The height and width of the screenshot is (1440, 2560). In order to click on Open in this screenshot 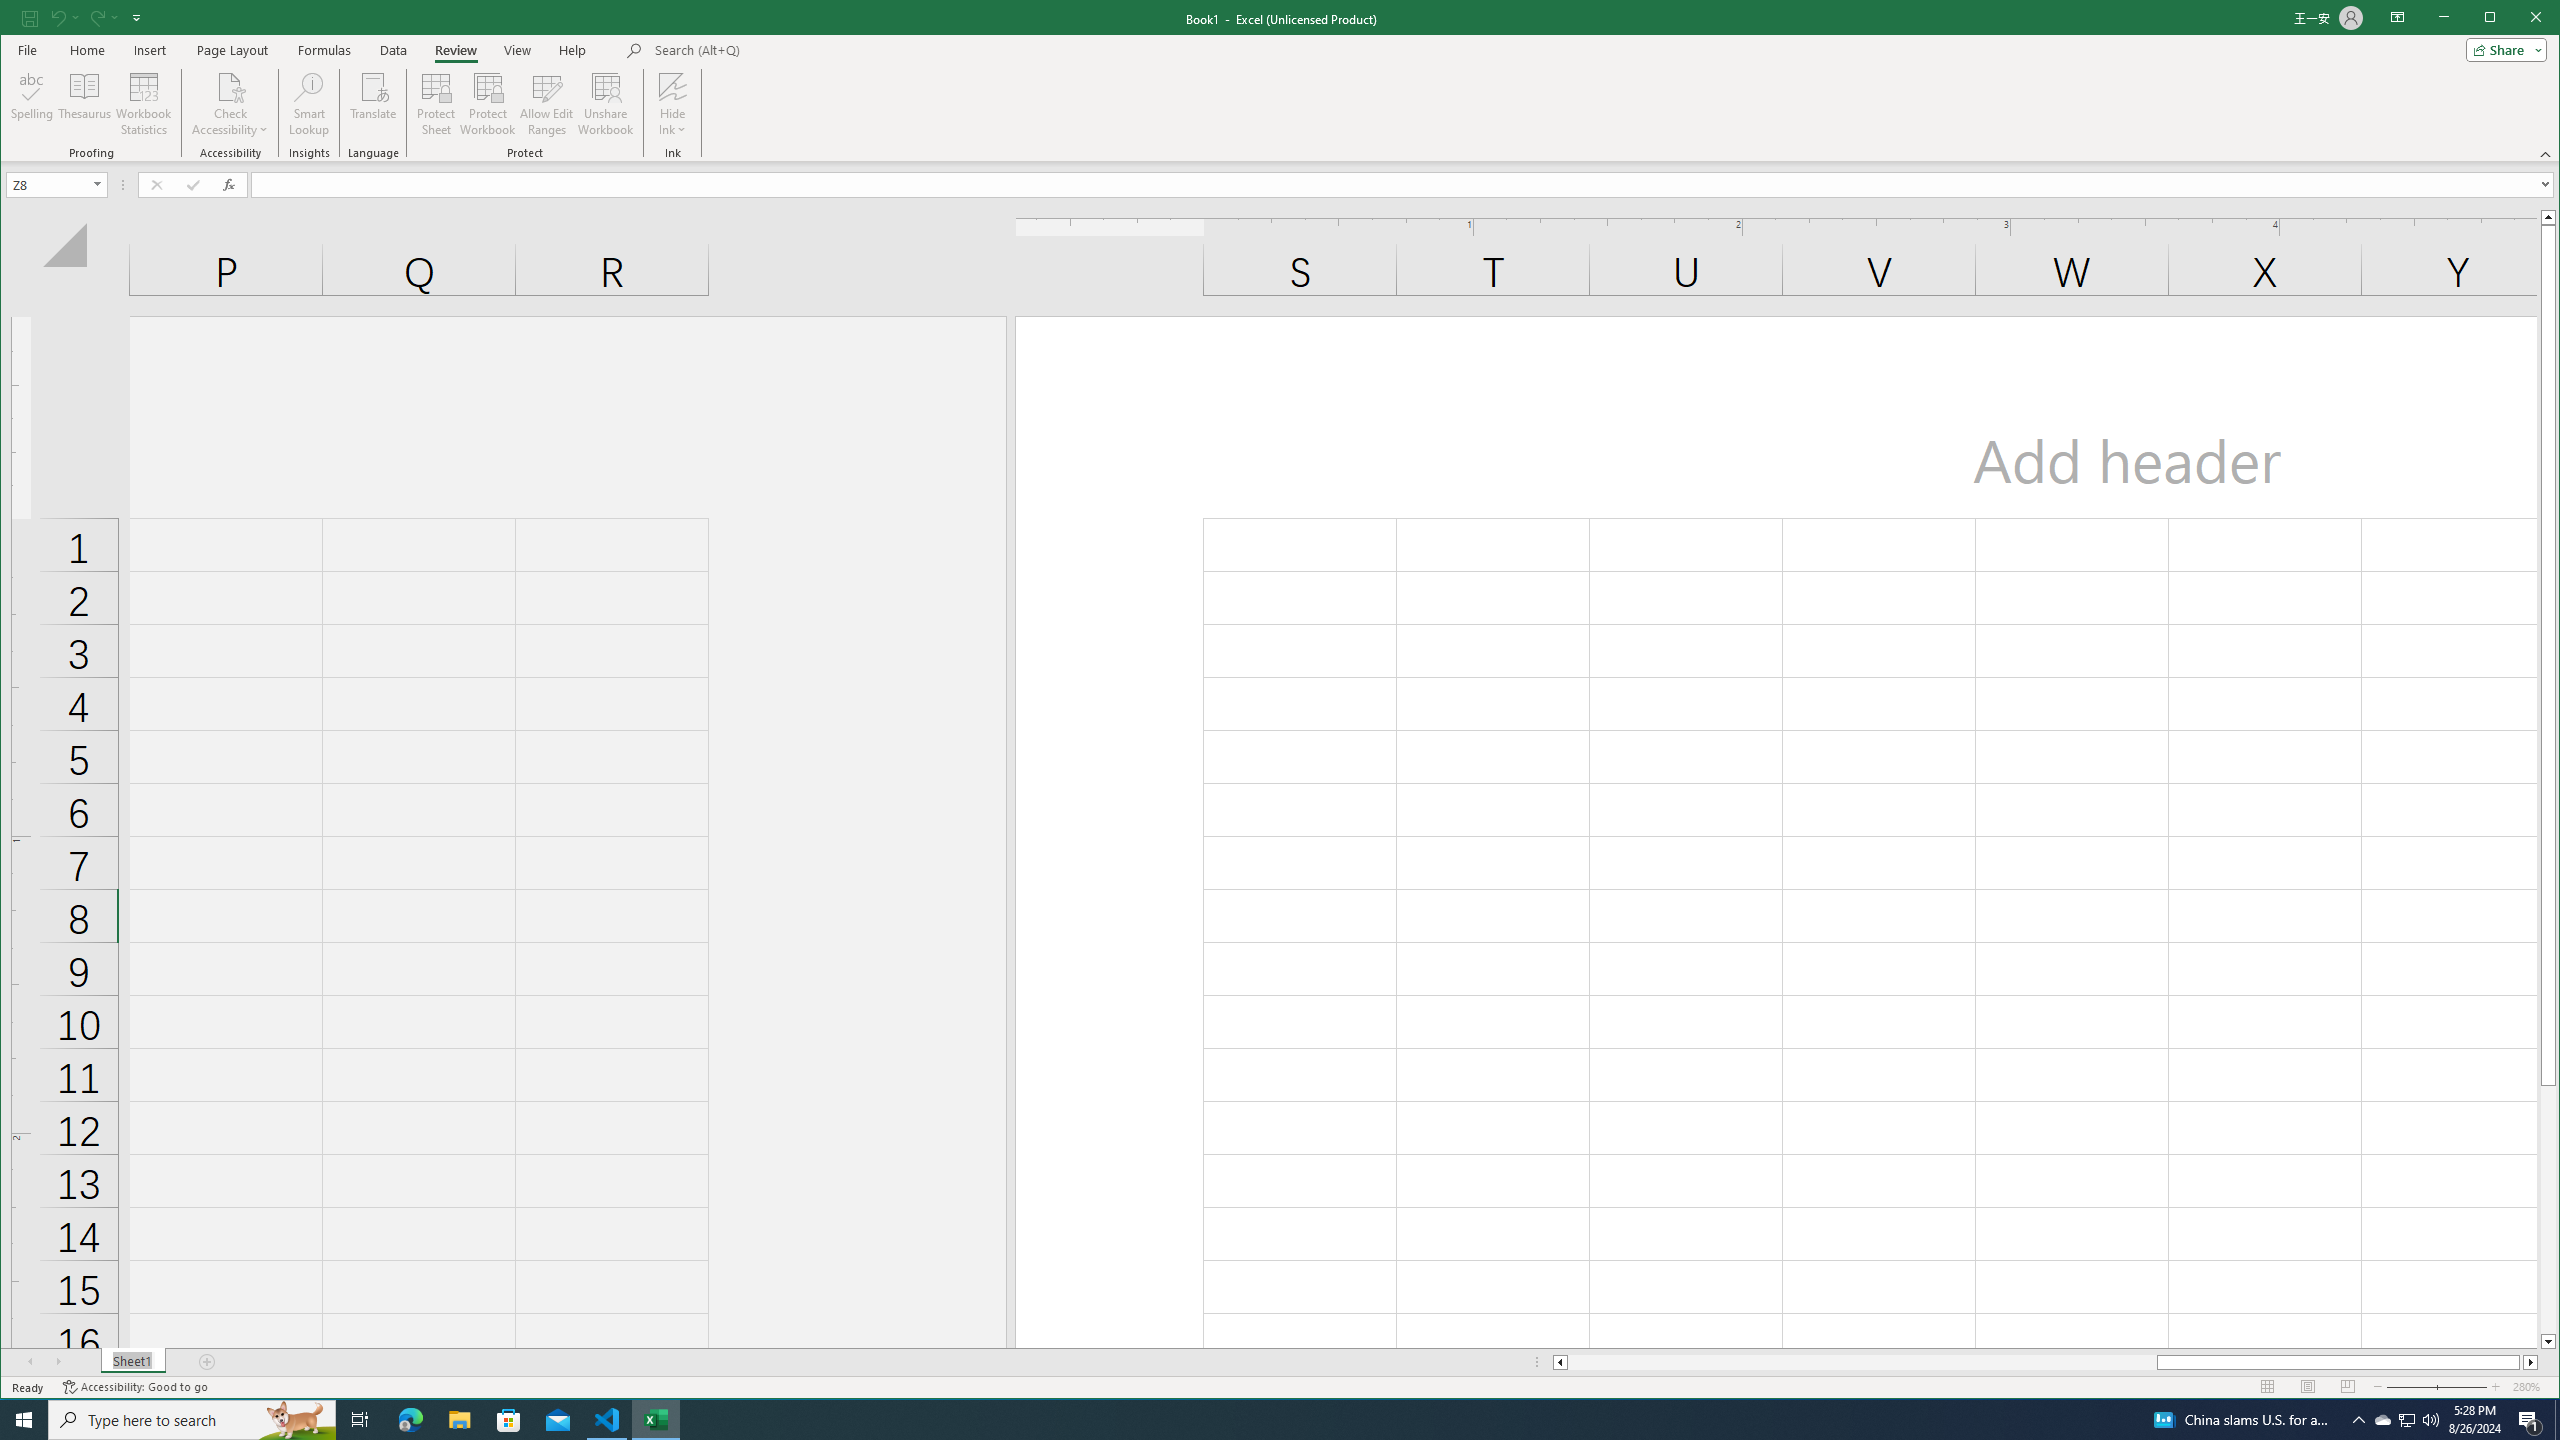, I will do `click(150, 50)`.